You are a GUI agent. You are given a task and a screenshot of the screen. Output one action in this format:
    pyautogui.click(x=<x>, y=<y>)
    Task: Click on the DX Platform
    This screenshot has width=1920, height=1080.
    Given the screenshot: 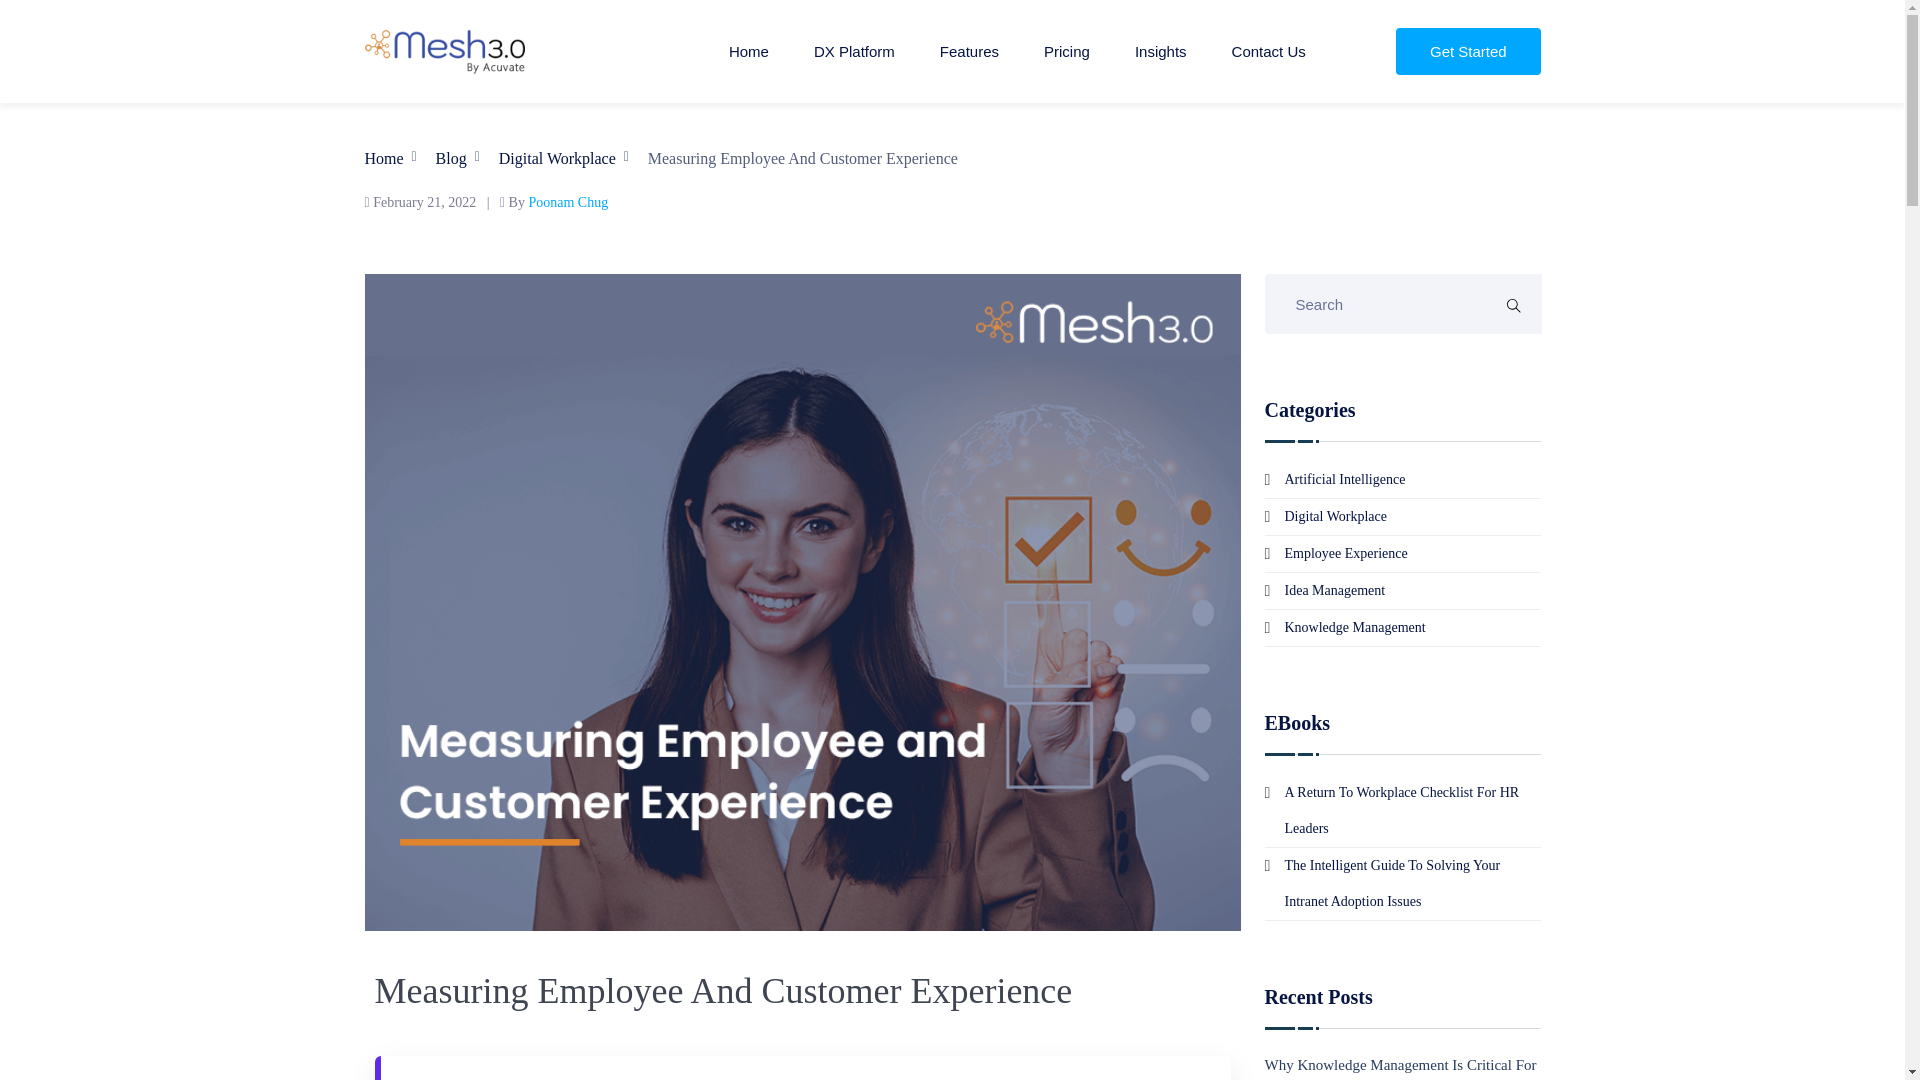 What is the action you would take?
    pyautogui.click(x=854, y=52)
    